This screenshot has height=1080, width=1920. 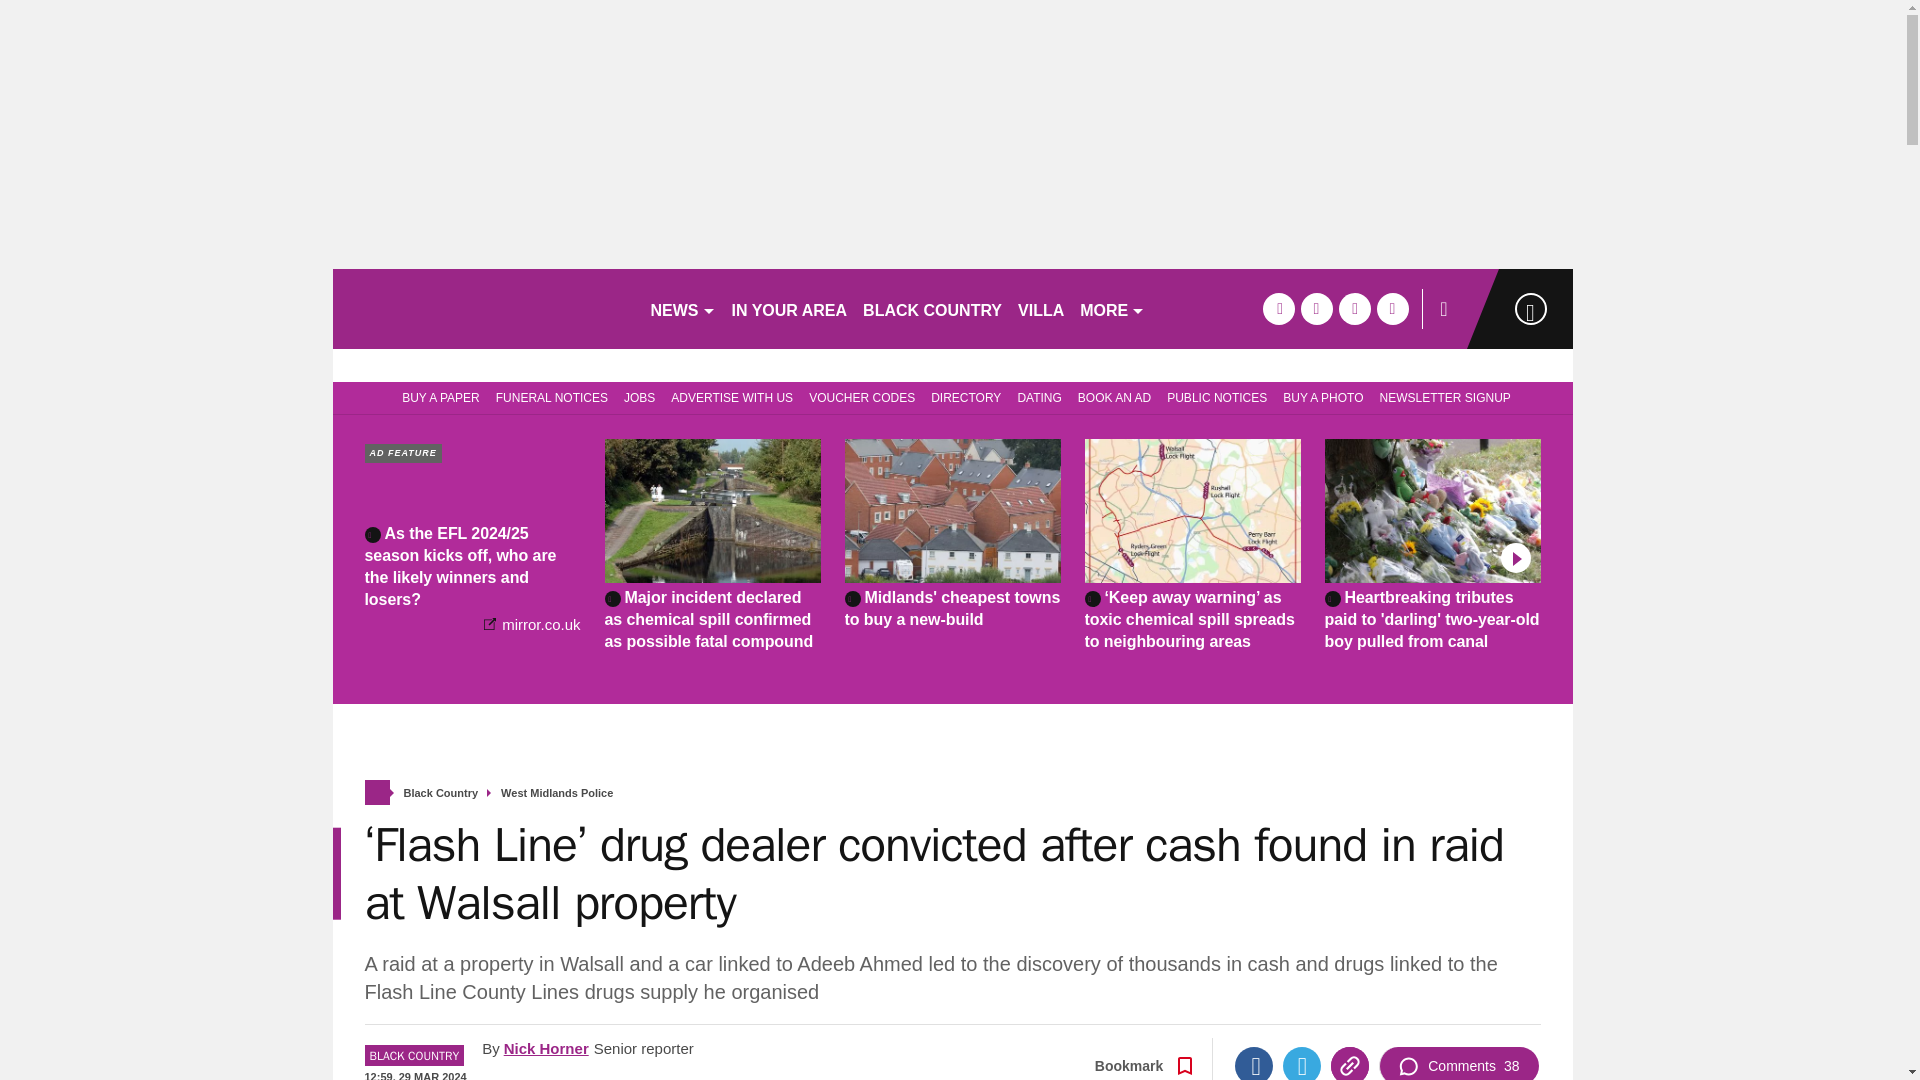 I want to click on Comments, so click(x=1458, y=1063).